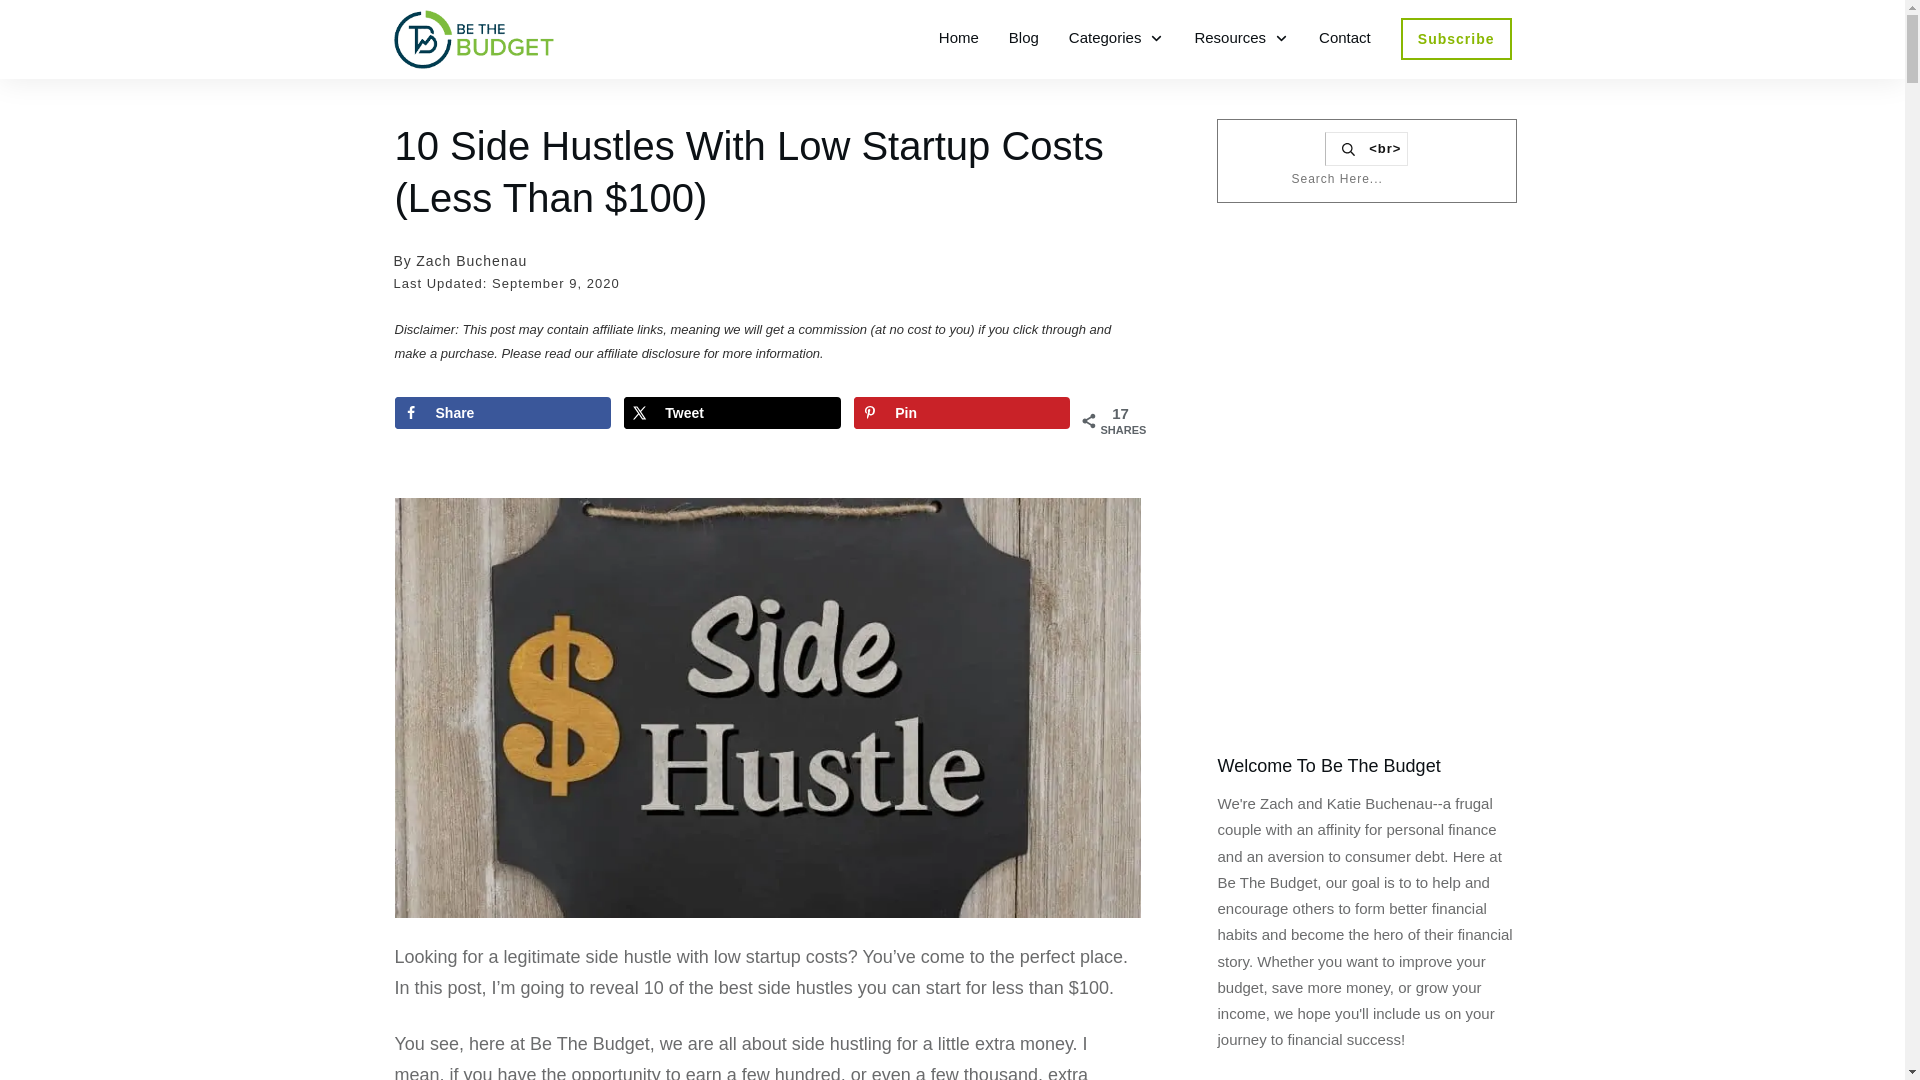 This screenshot has width=1920, height=1080. Describe the element at coordinates (1117, 37) in the screenshot. I see `Categories` at that location.